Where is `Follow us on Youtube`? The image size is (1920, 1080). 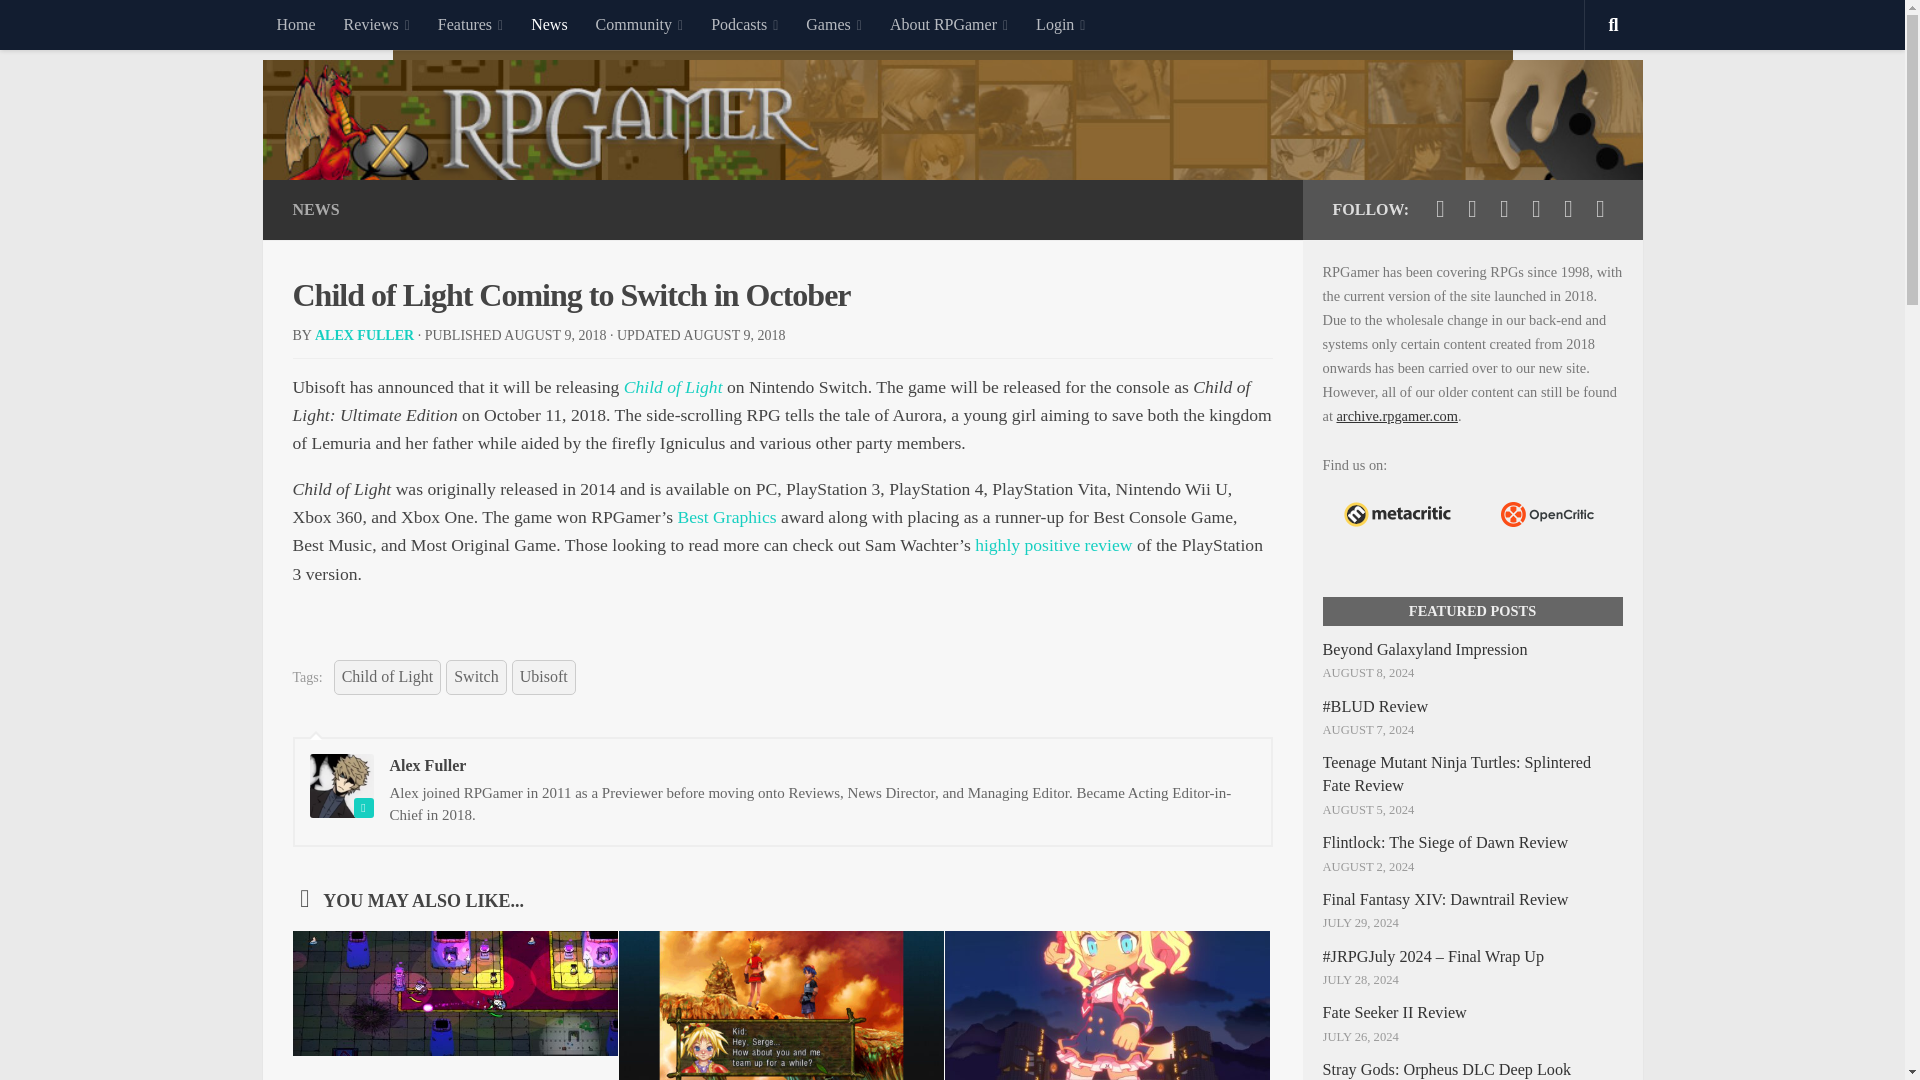 Follow us on Youtube is located at coordinates (1504, 208).